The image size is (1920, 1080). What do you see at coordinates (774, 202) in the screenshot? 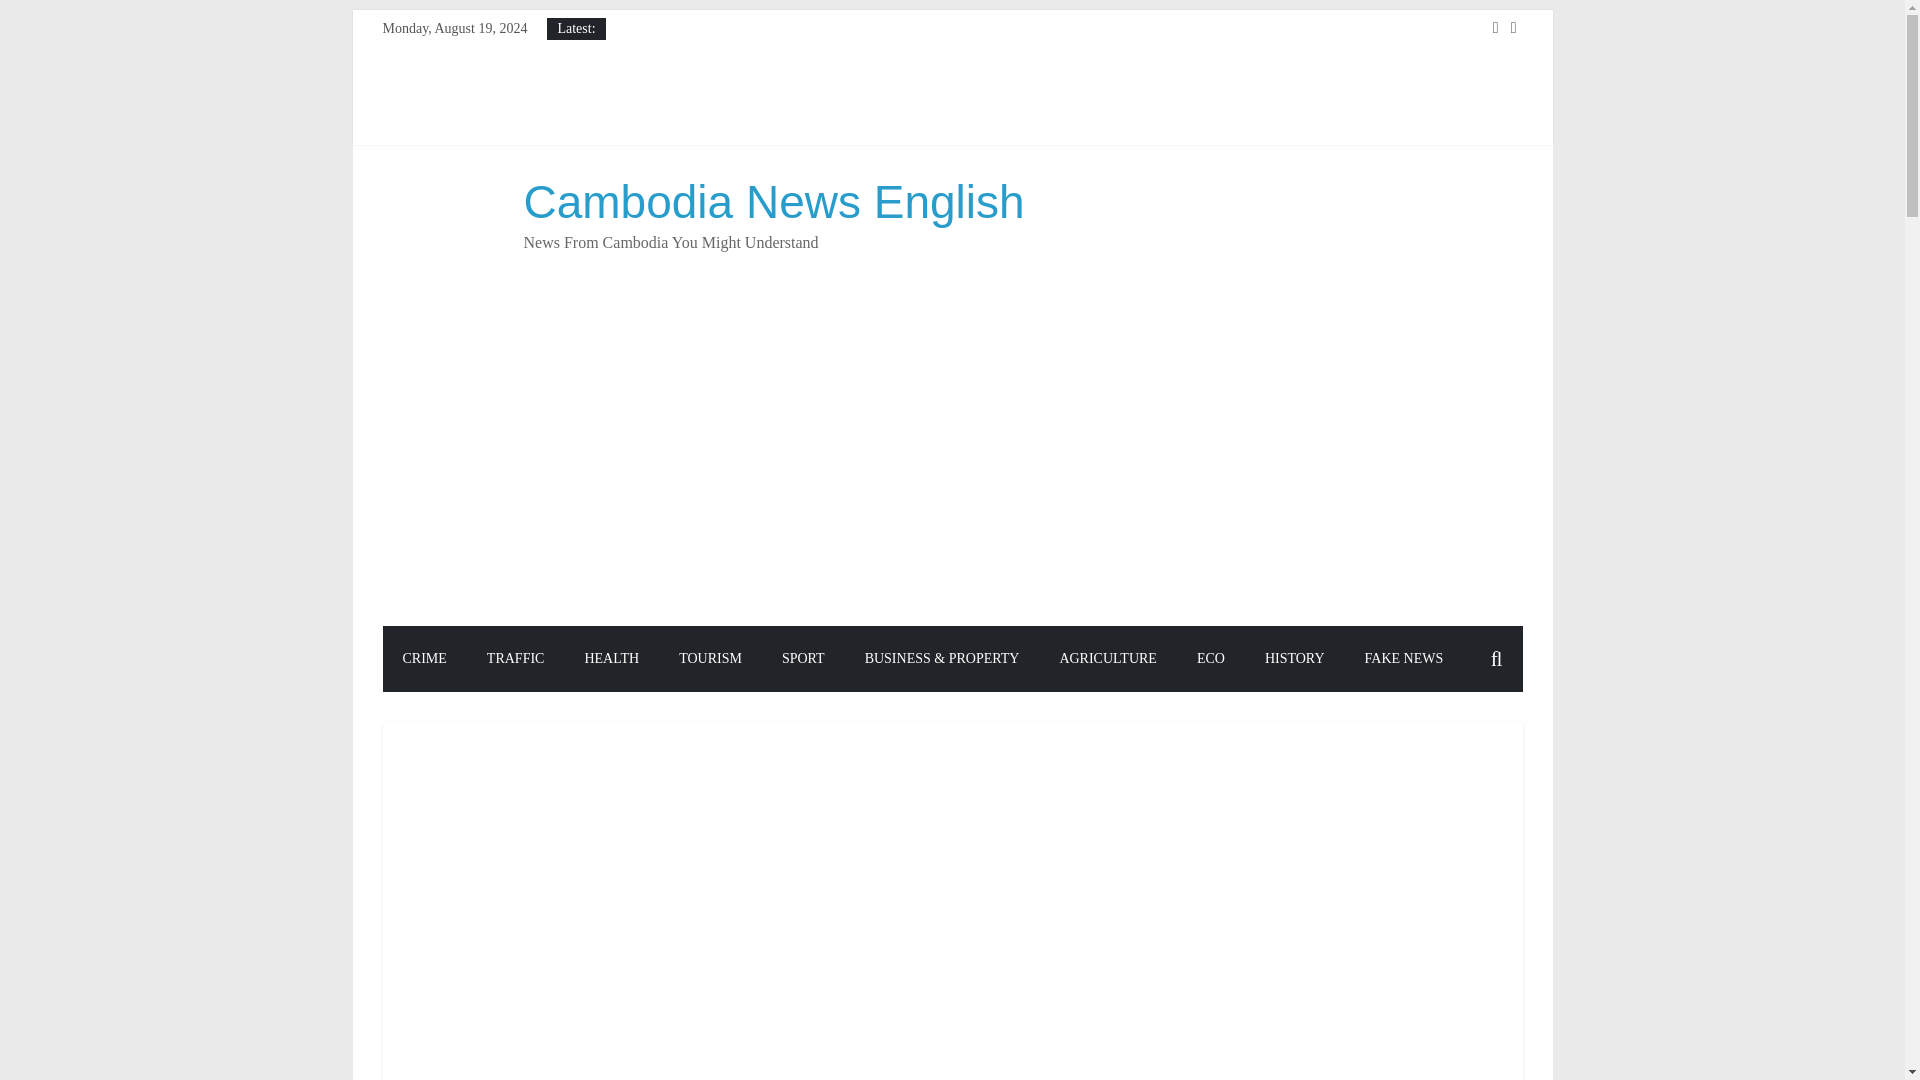
I see `Cambodia News English` at bounding box center [774, 202].